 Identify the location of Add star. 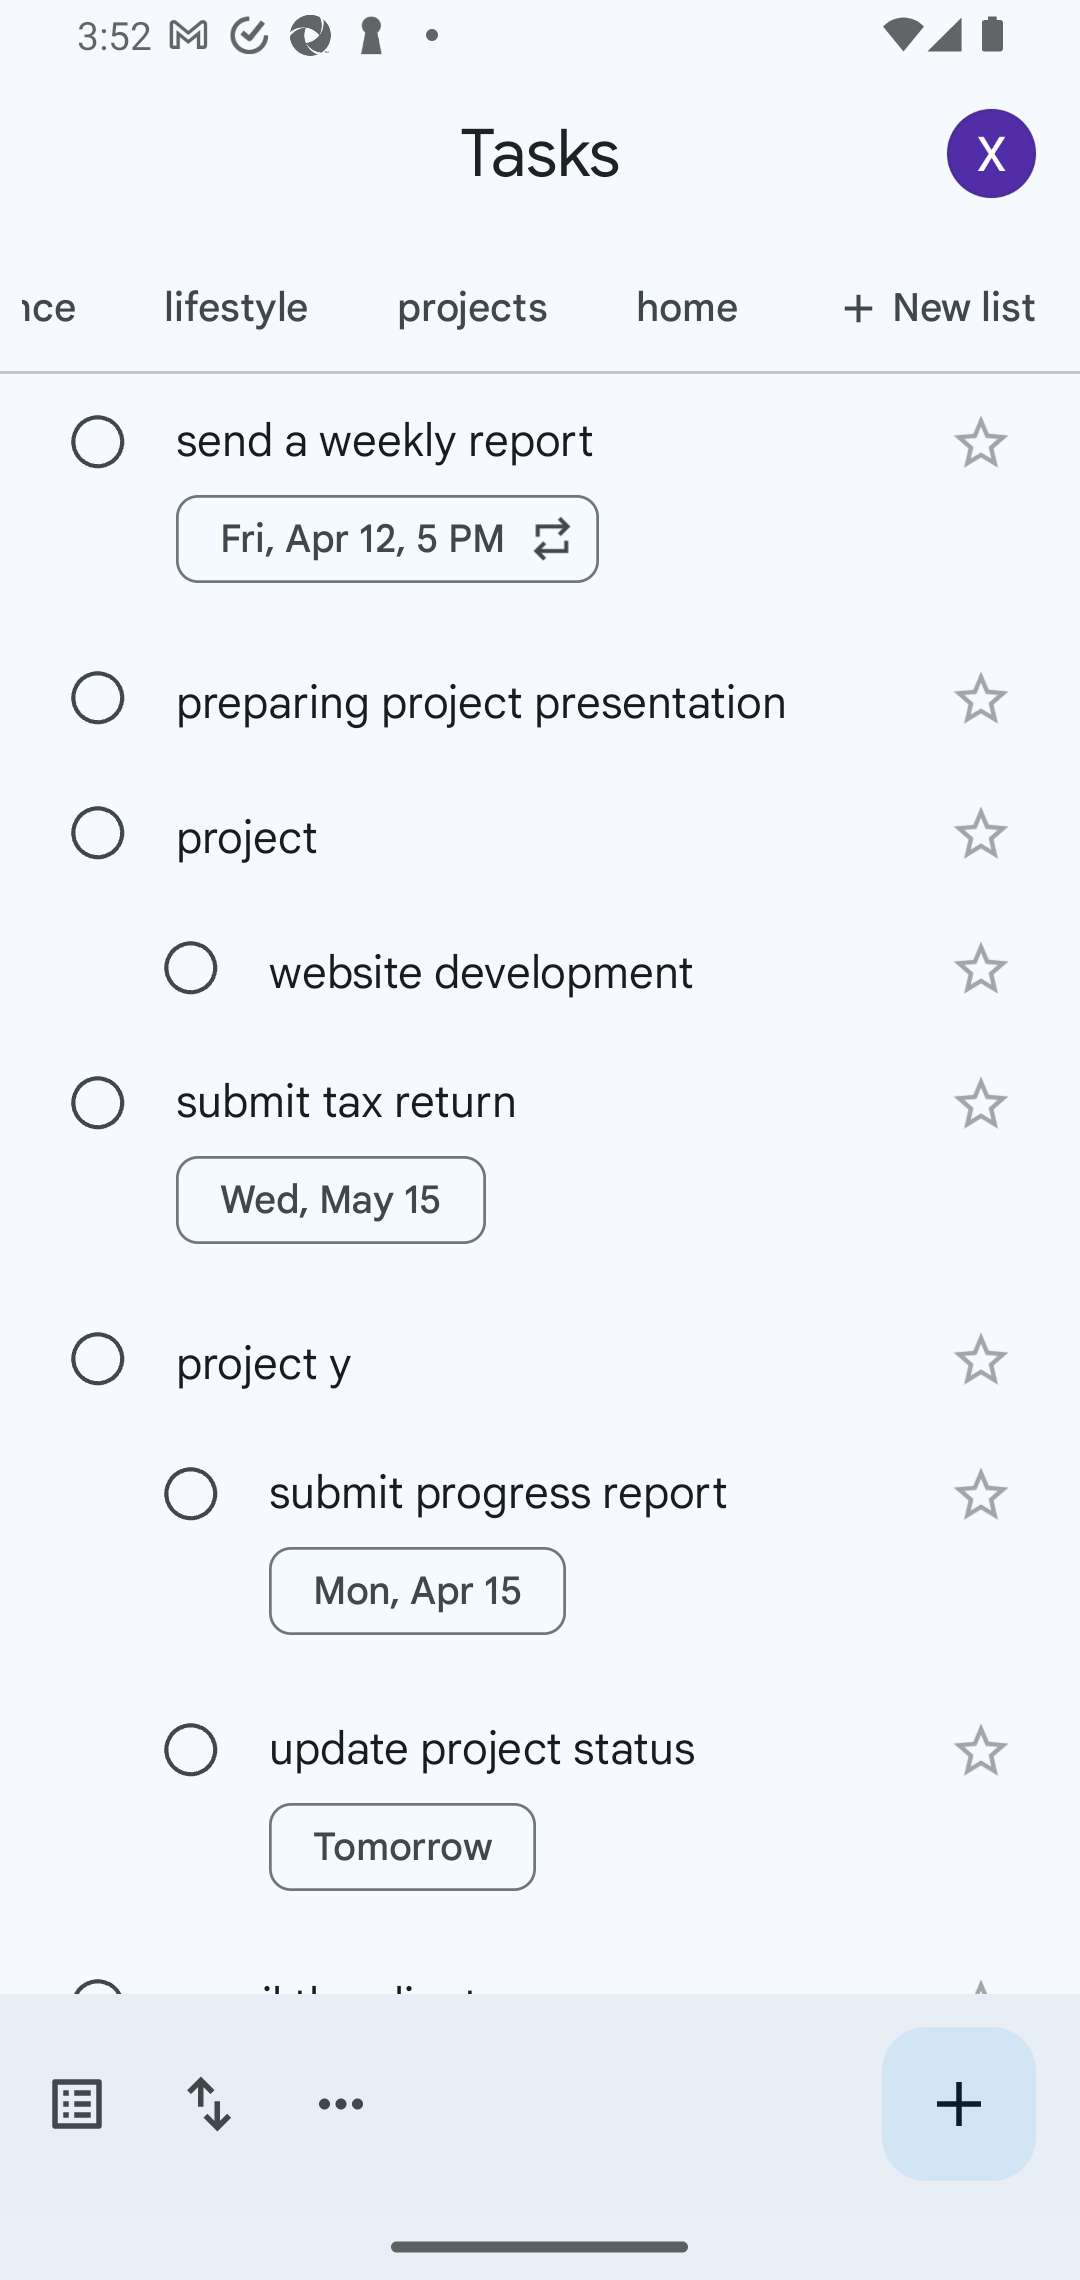
(980, 1495).